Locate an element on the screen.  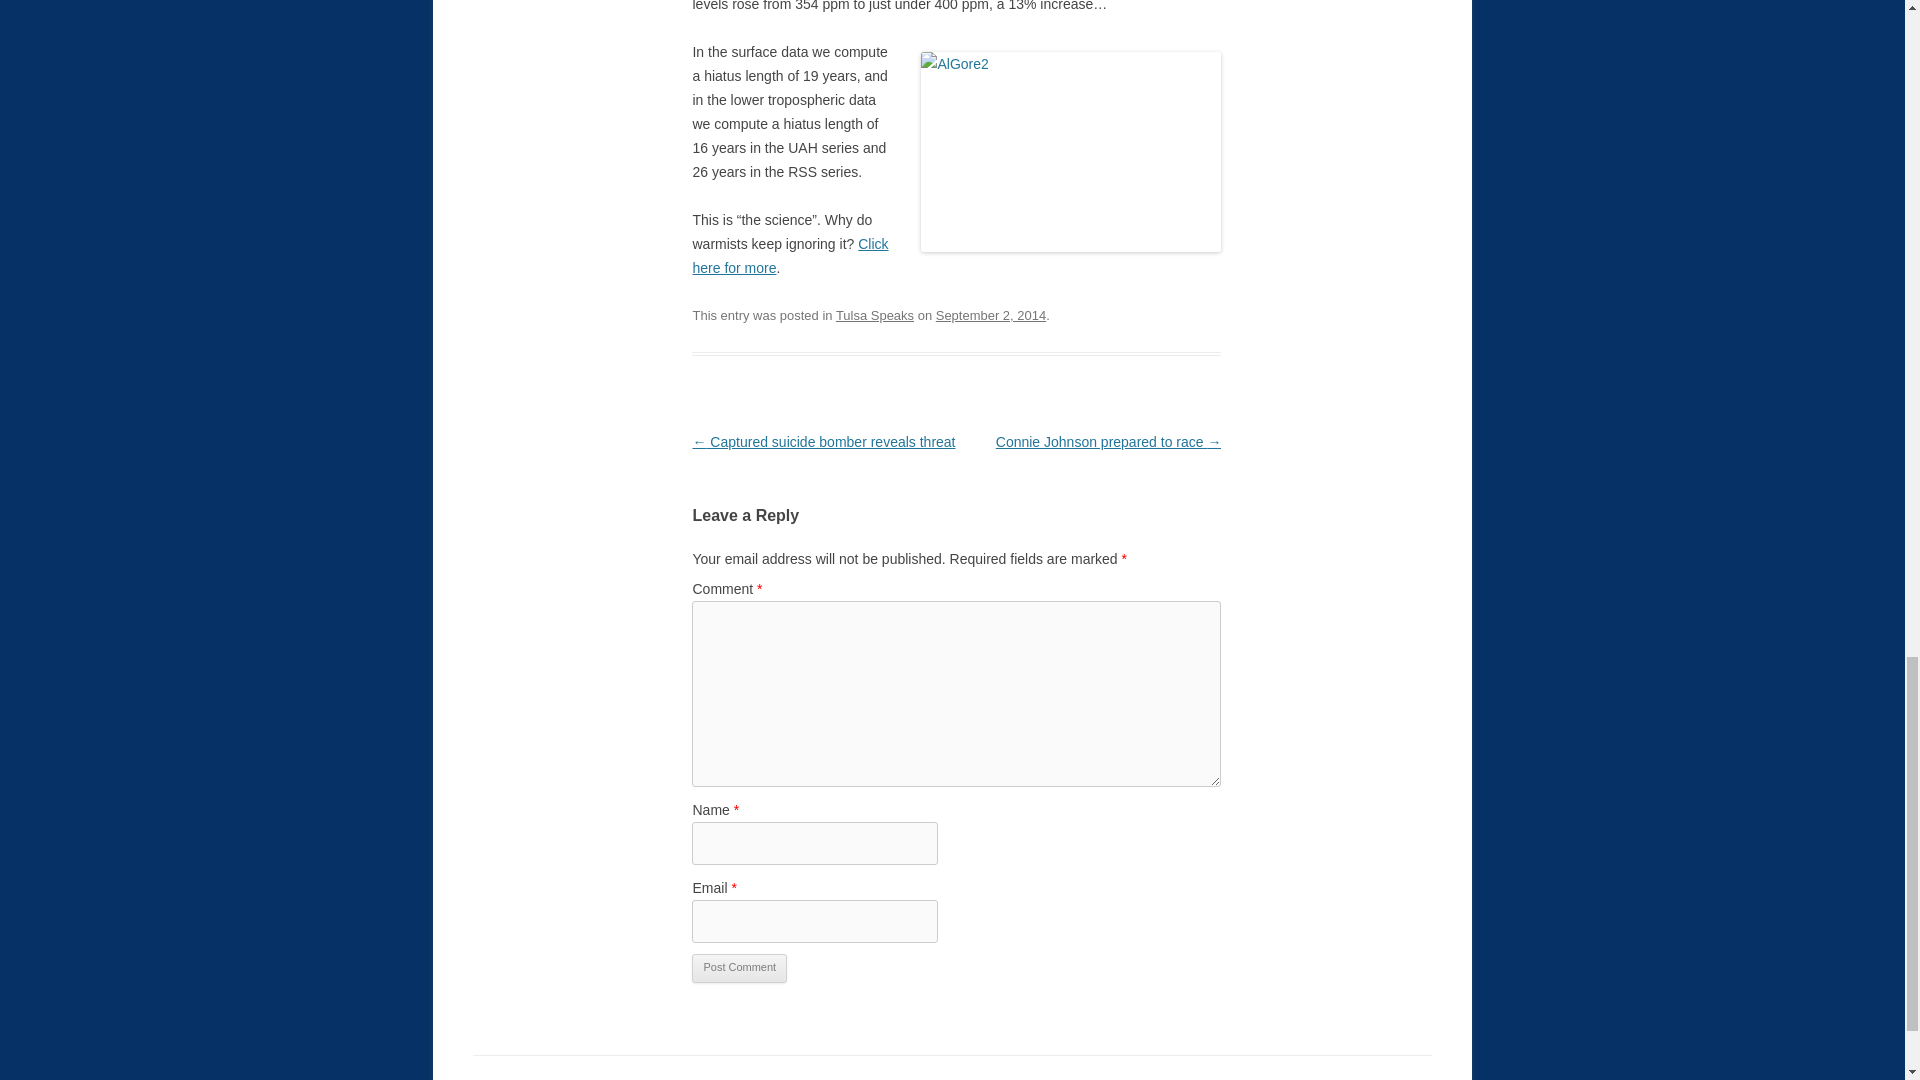
2:18 pm is located at coordinates (991, 314).